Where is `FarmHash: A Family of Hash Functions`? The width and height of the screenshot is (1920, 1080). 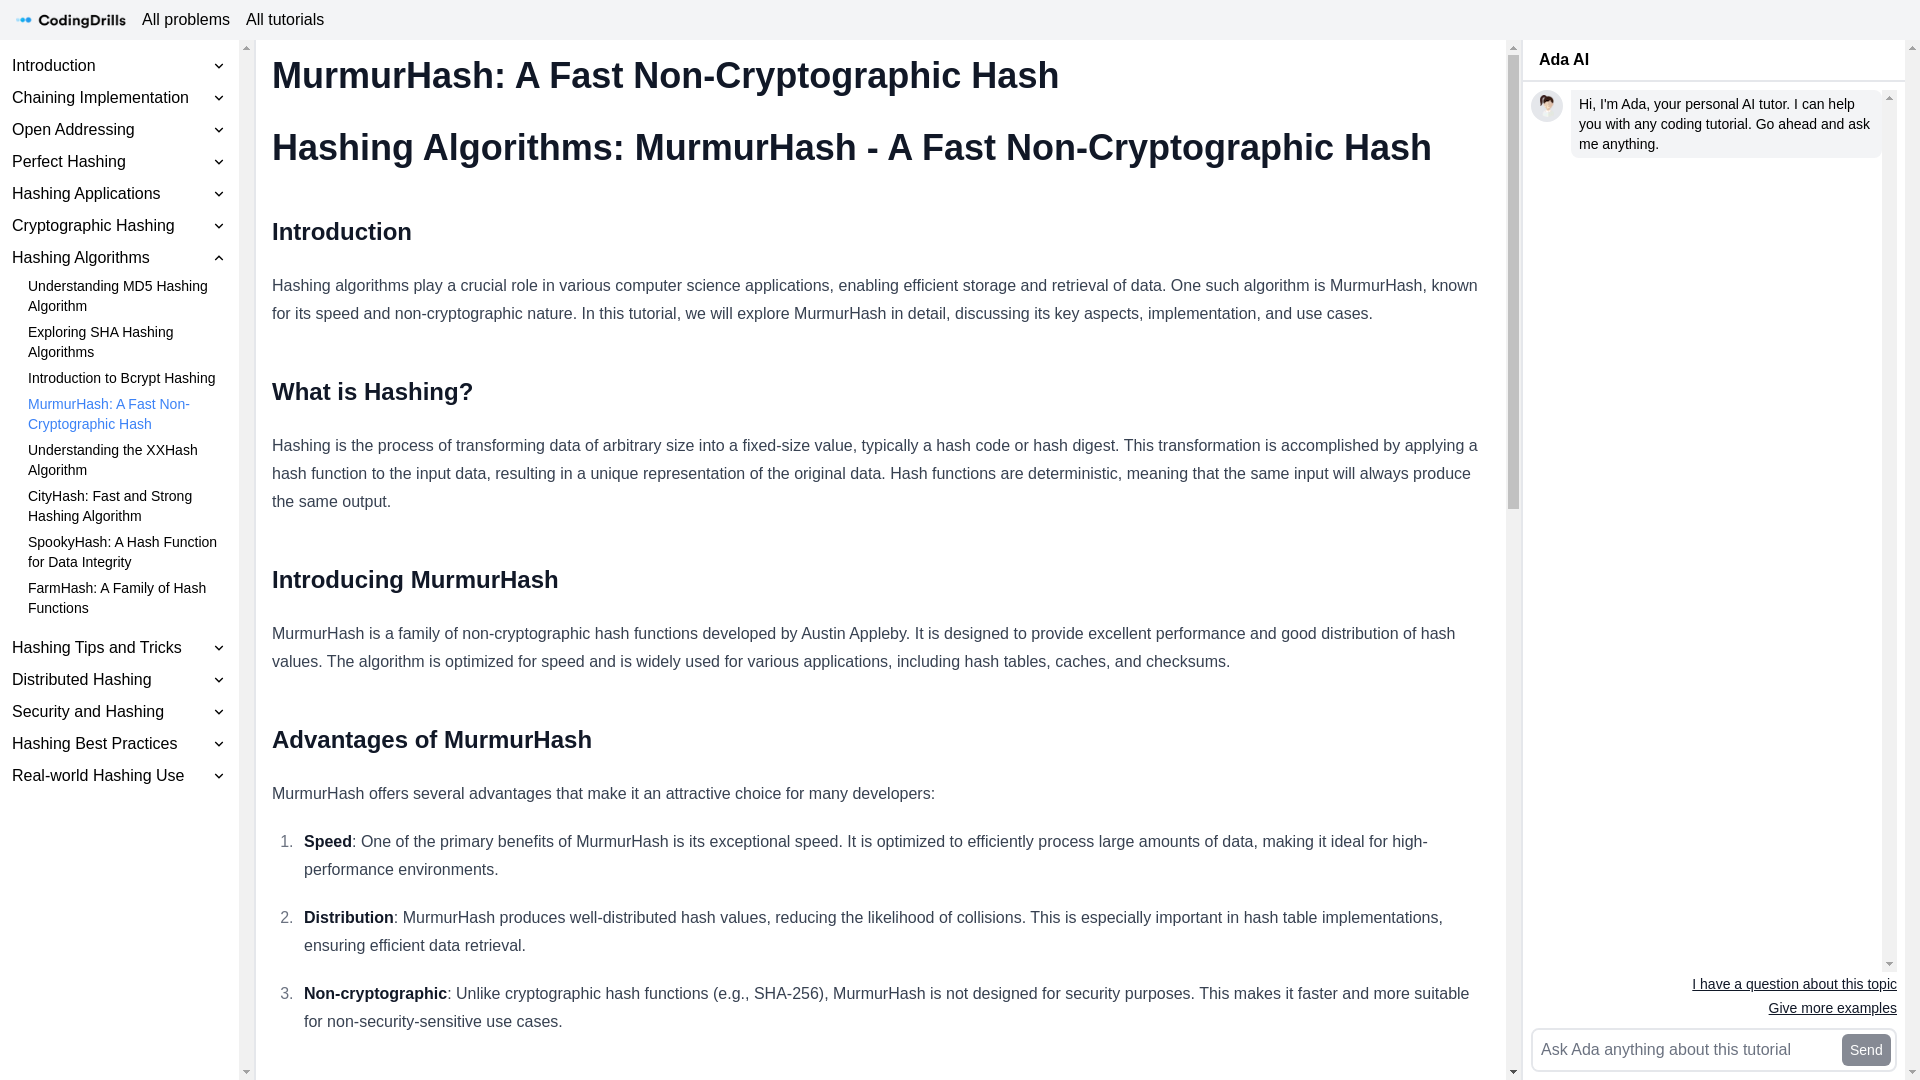
FarmHash: A Family of Hash Functions is located at coordinates (127, 597).